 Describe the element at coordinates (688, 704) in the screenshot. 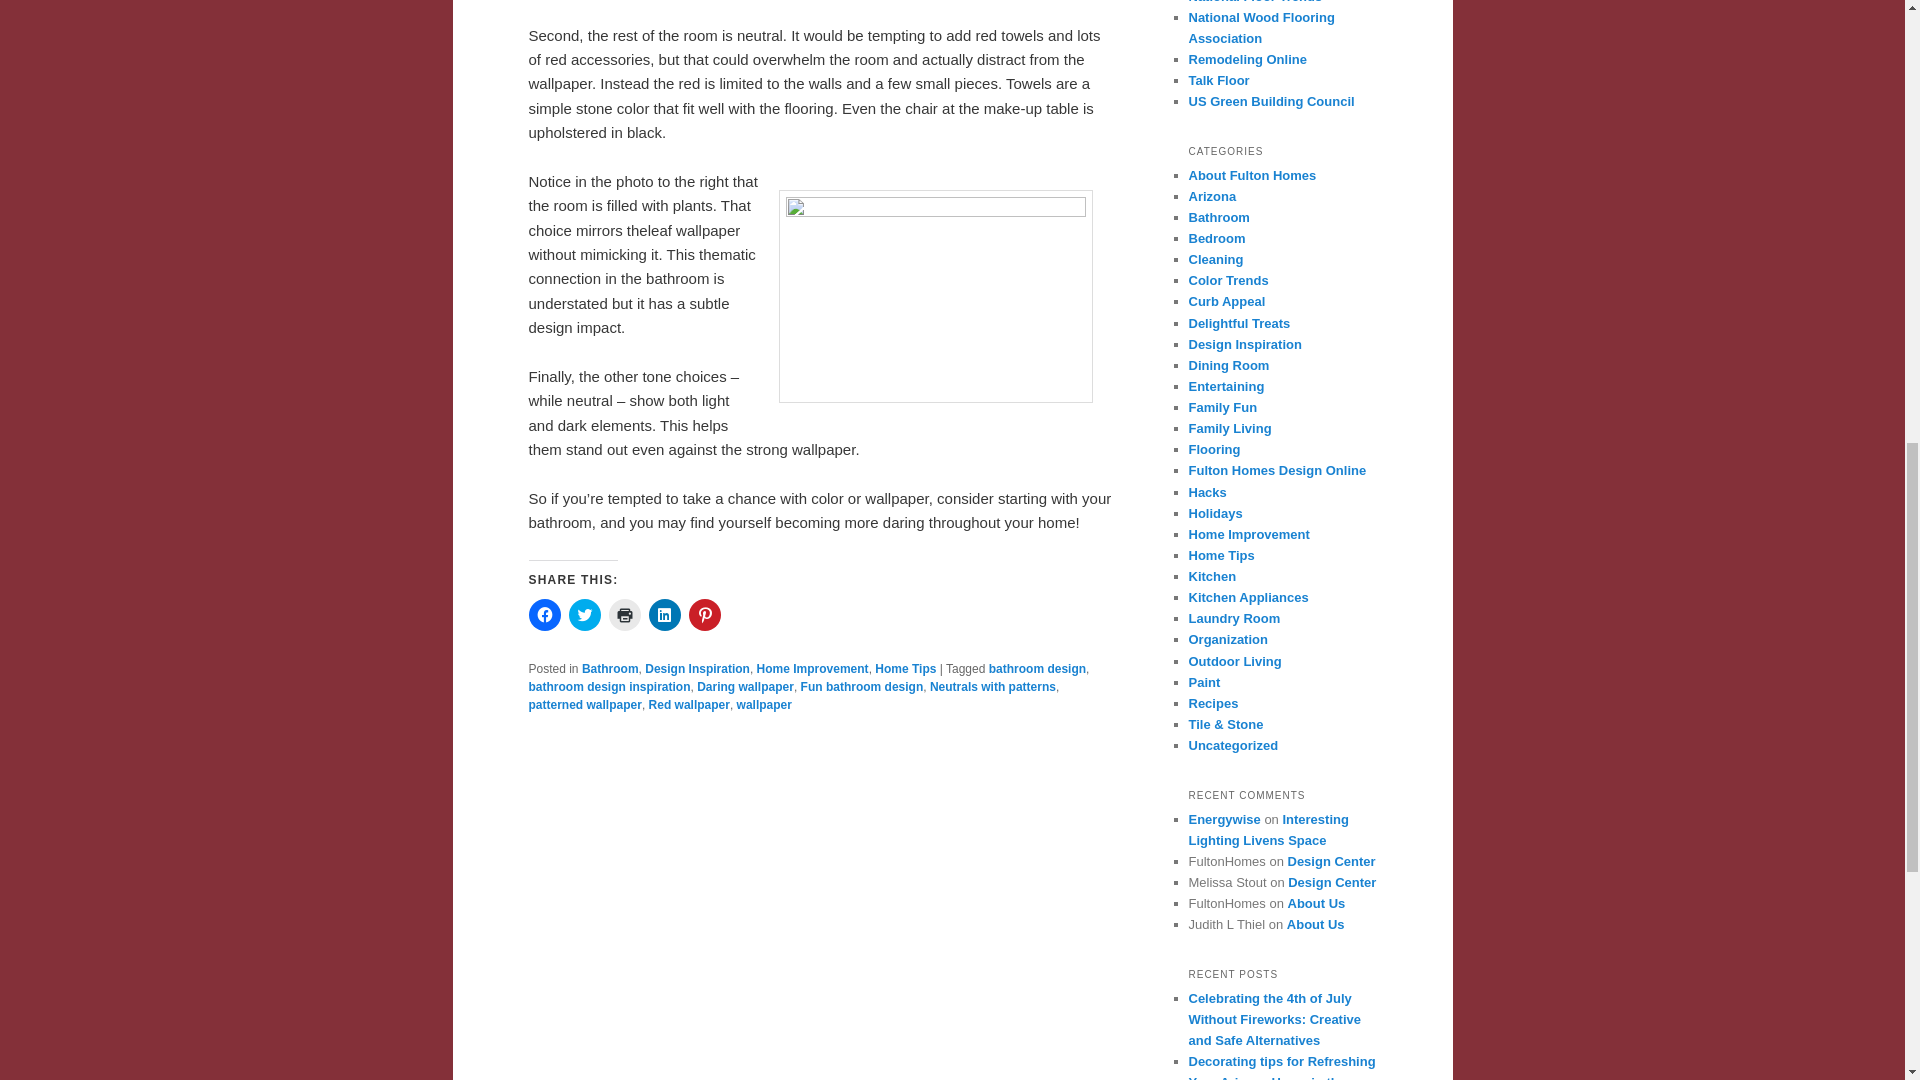

I see `Red wallpaper` at that location.